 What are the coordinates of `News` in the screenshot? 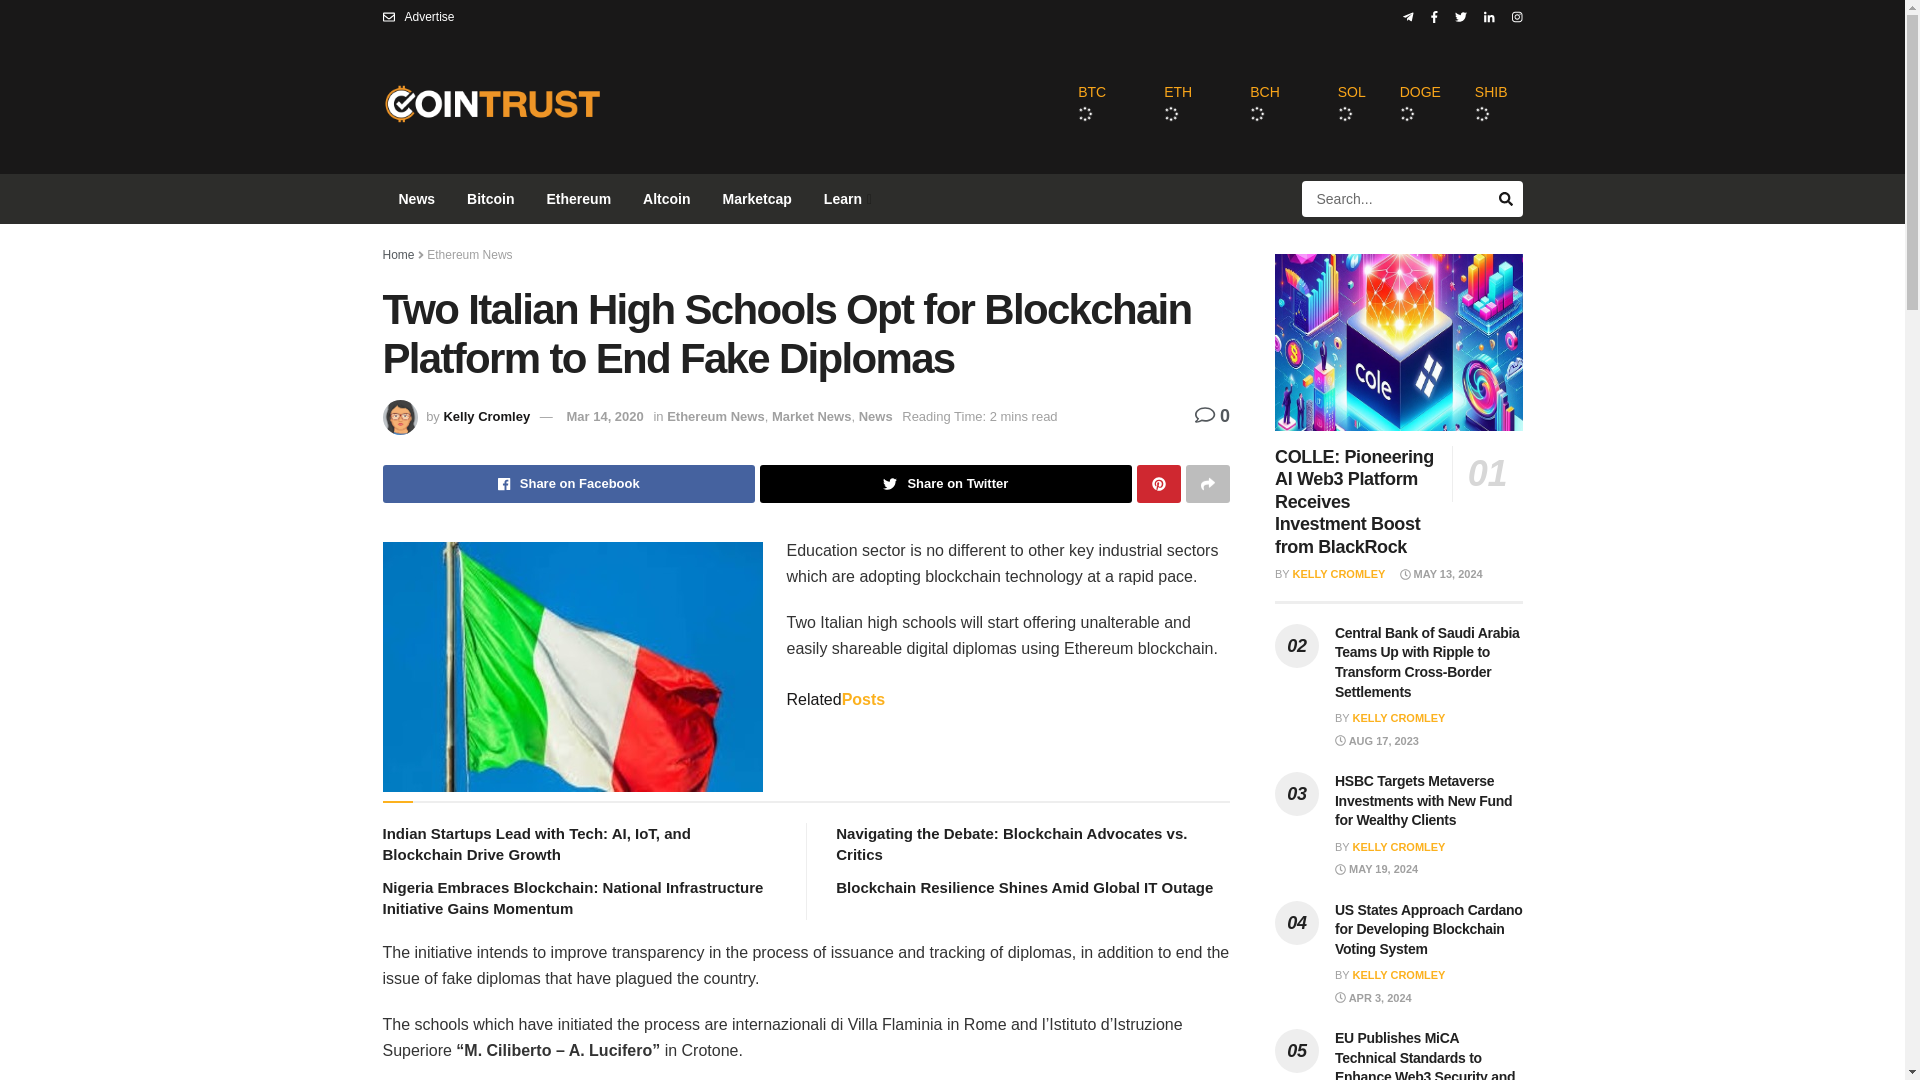 It's located at (416, 198).